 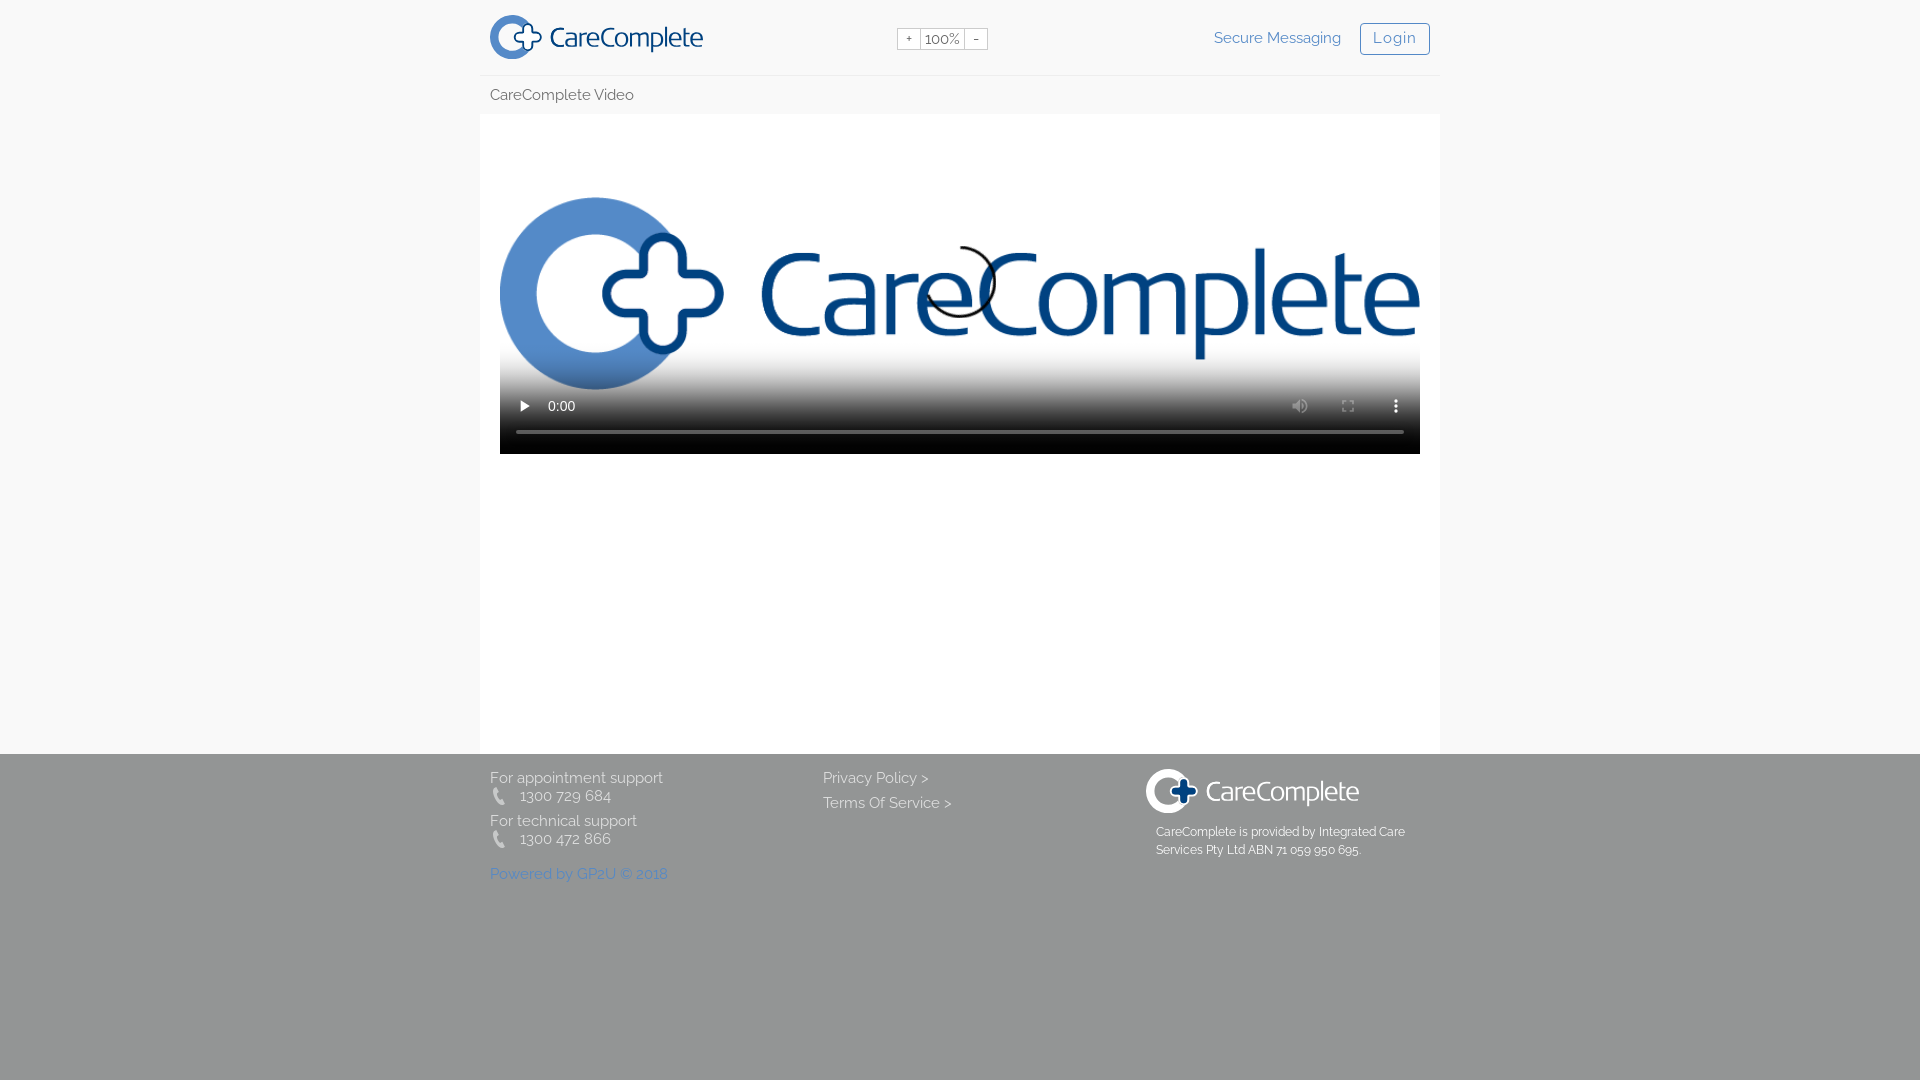 I want to click on Secure Messaging, so click(x=1278, y=38).